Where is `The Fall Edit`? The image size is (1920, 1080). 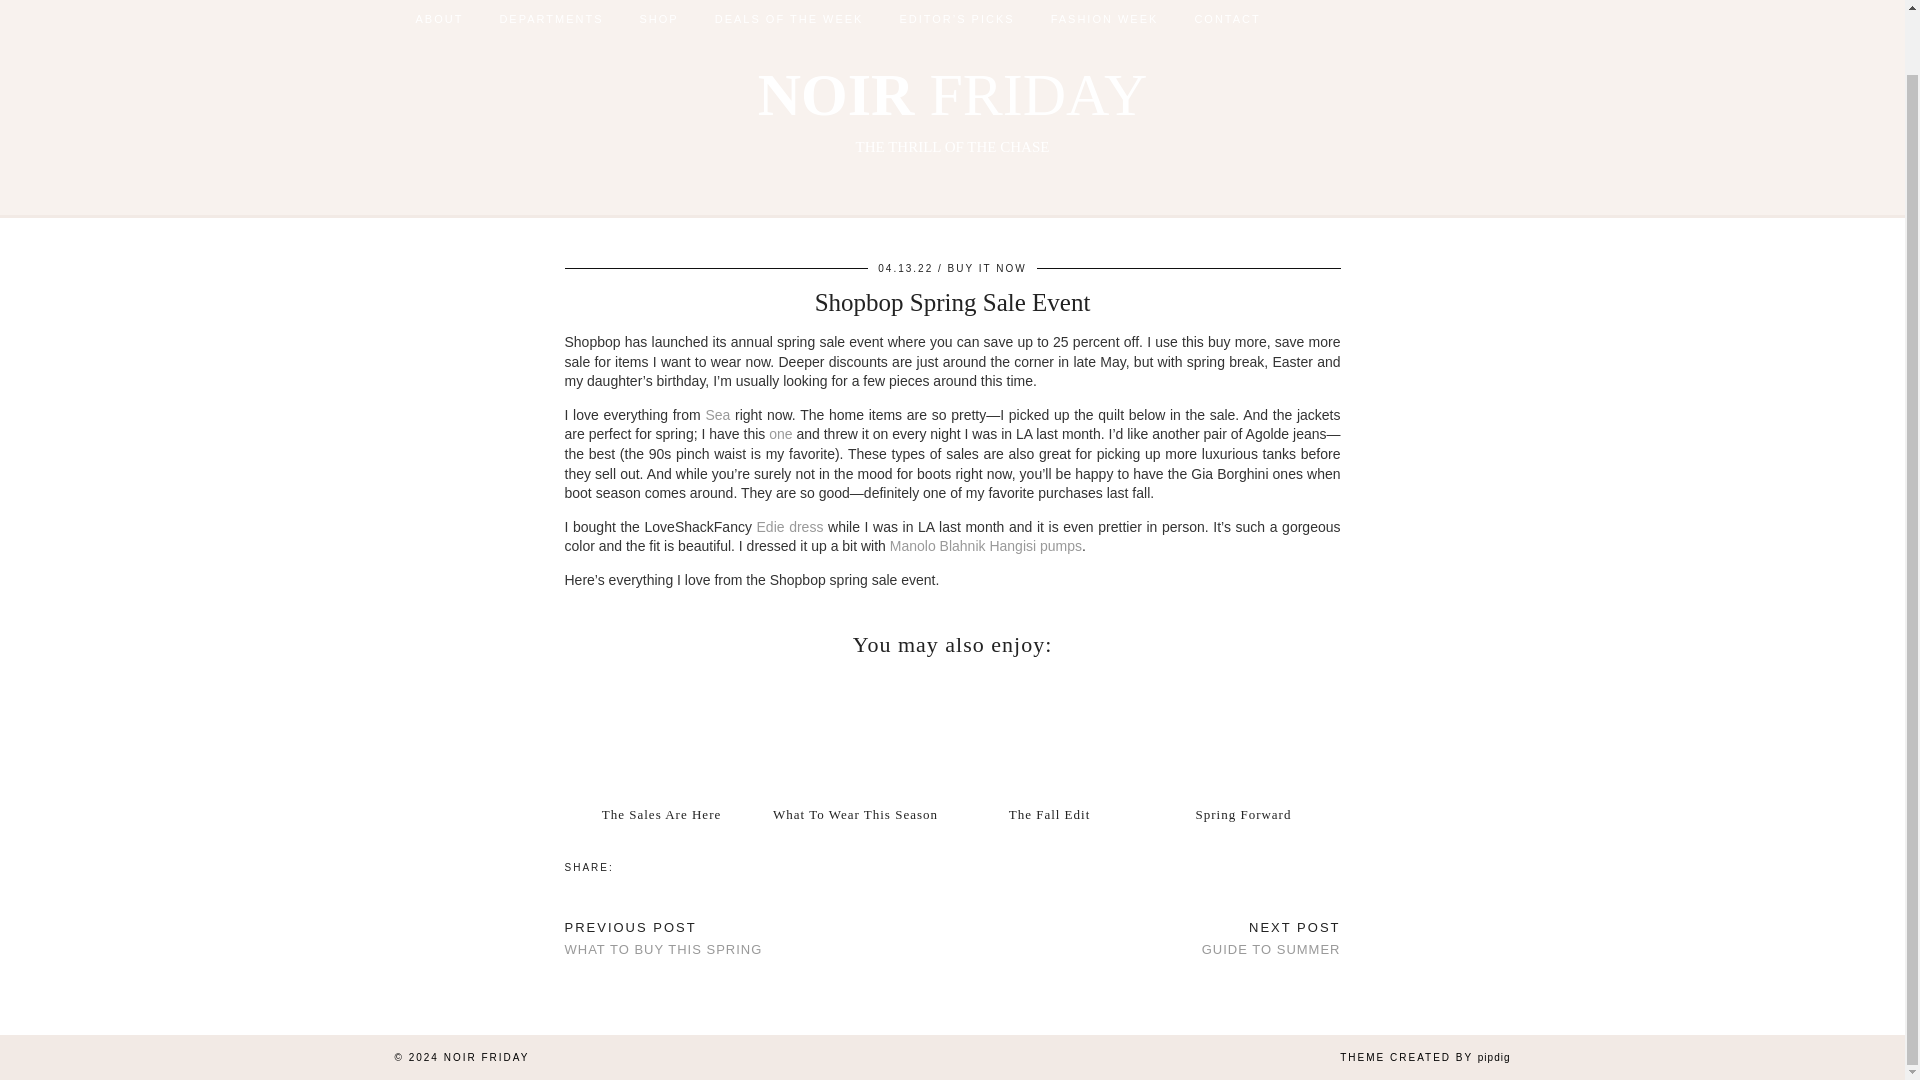 The Fall Edit is located at coordinates (1050, 814).